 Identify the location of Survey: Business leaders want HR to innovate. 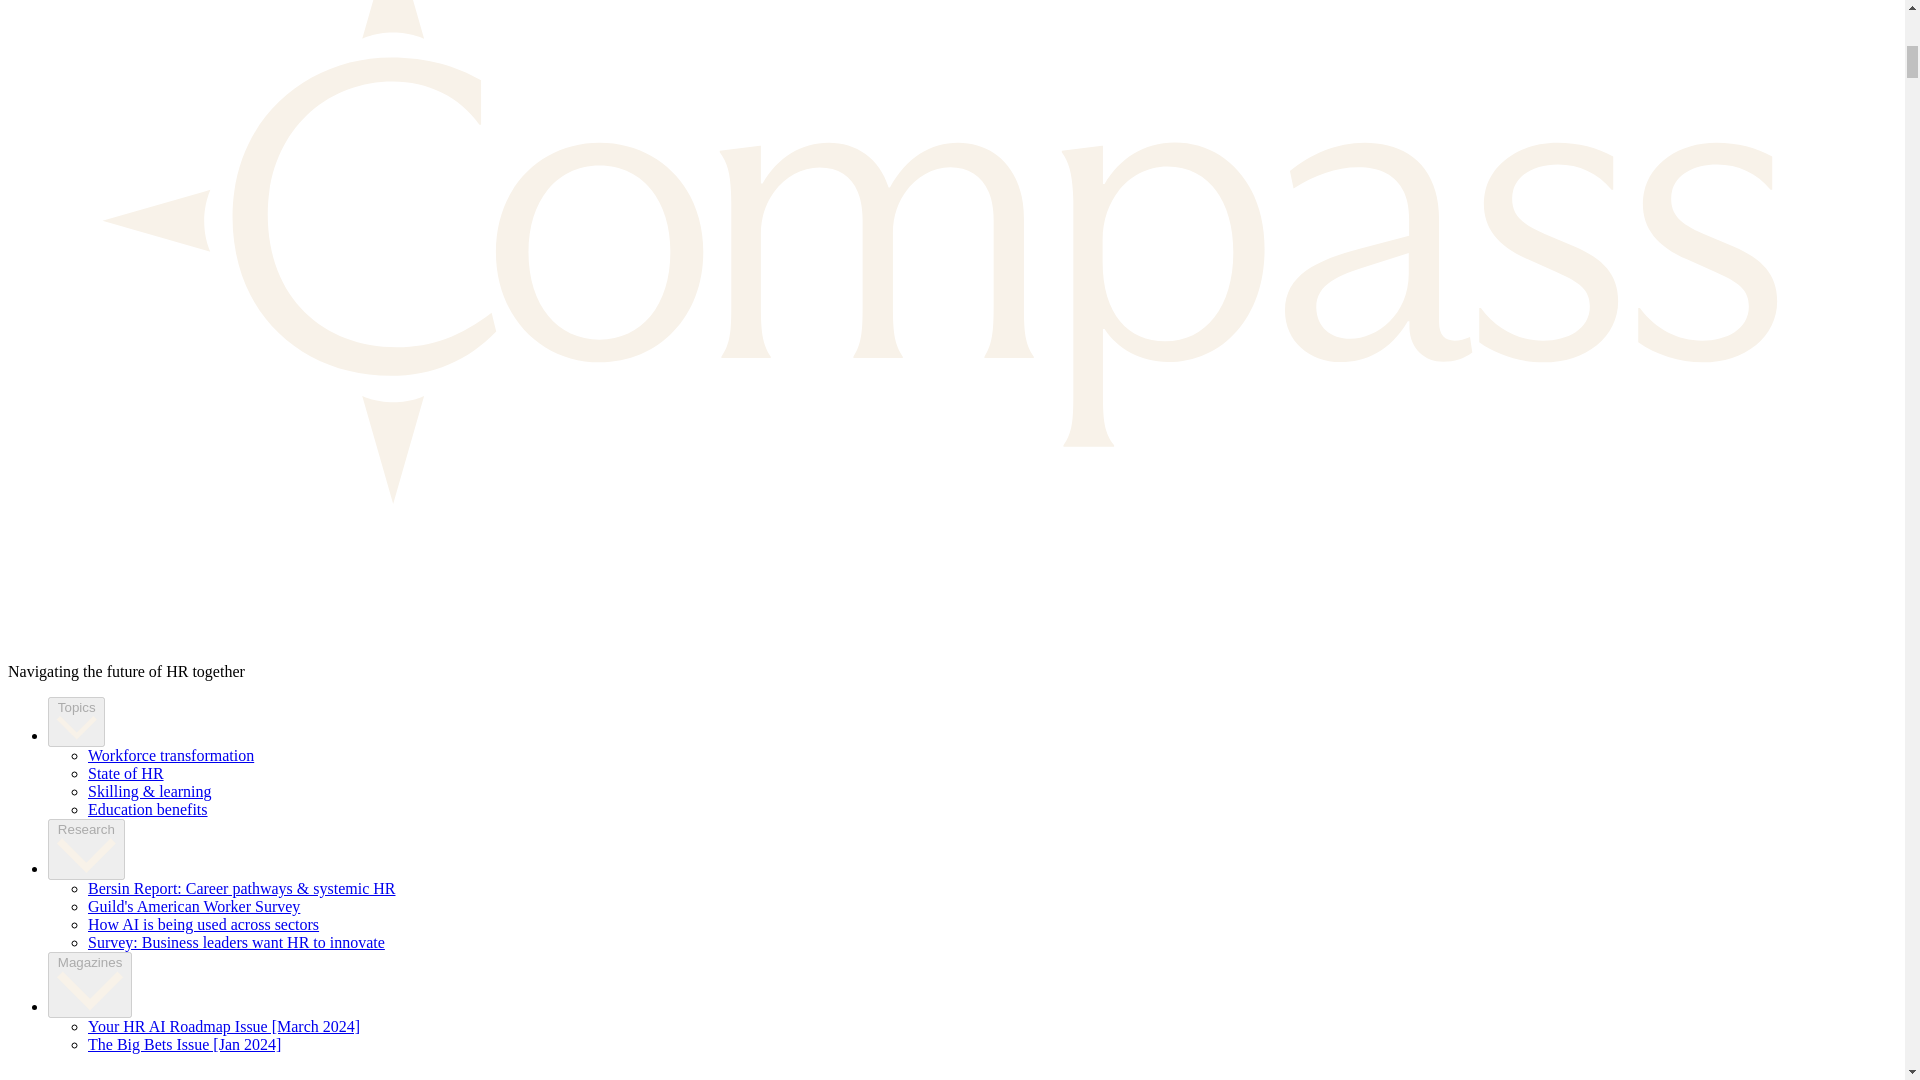
(236, 942).